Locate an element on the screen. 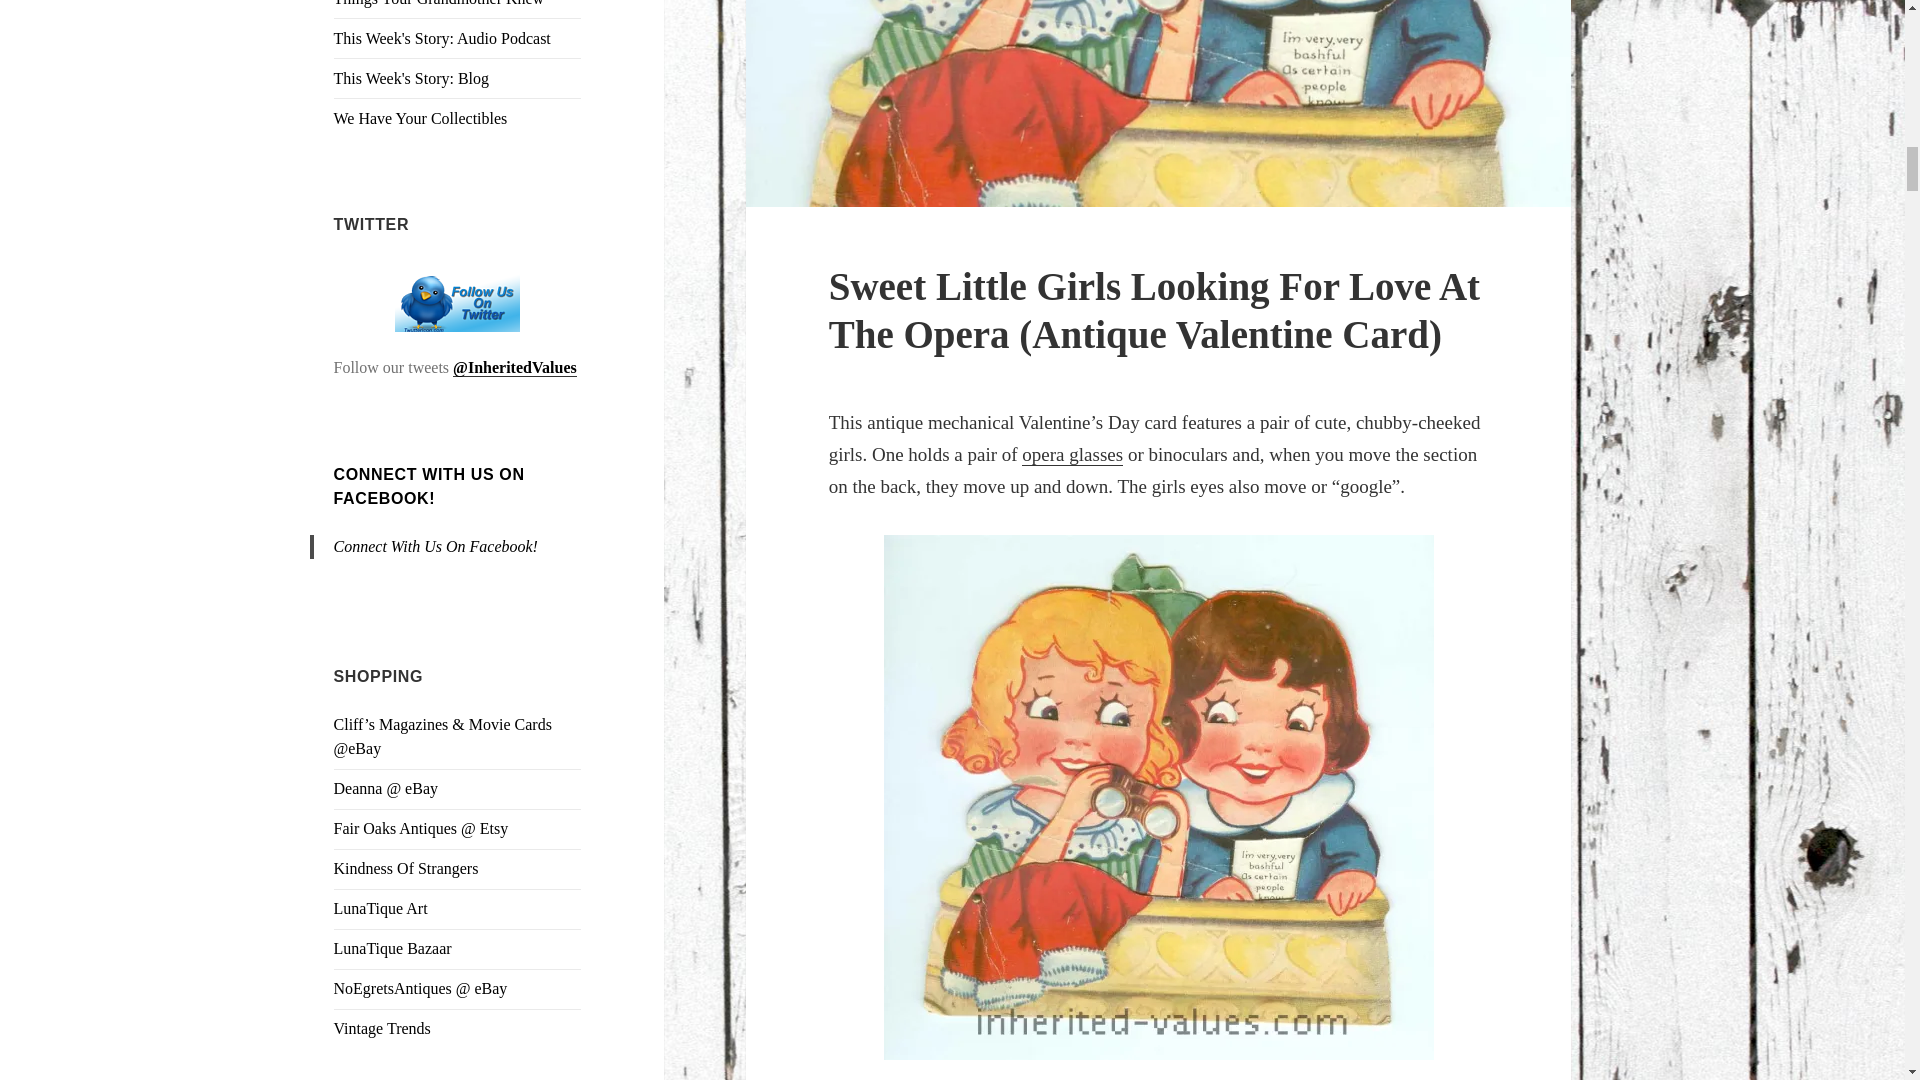 Image resolution: width=1920 pixels, height=1080 pixels. inherited-values-follow-us-at-twitter is located at coordinates (458, 300).